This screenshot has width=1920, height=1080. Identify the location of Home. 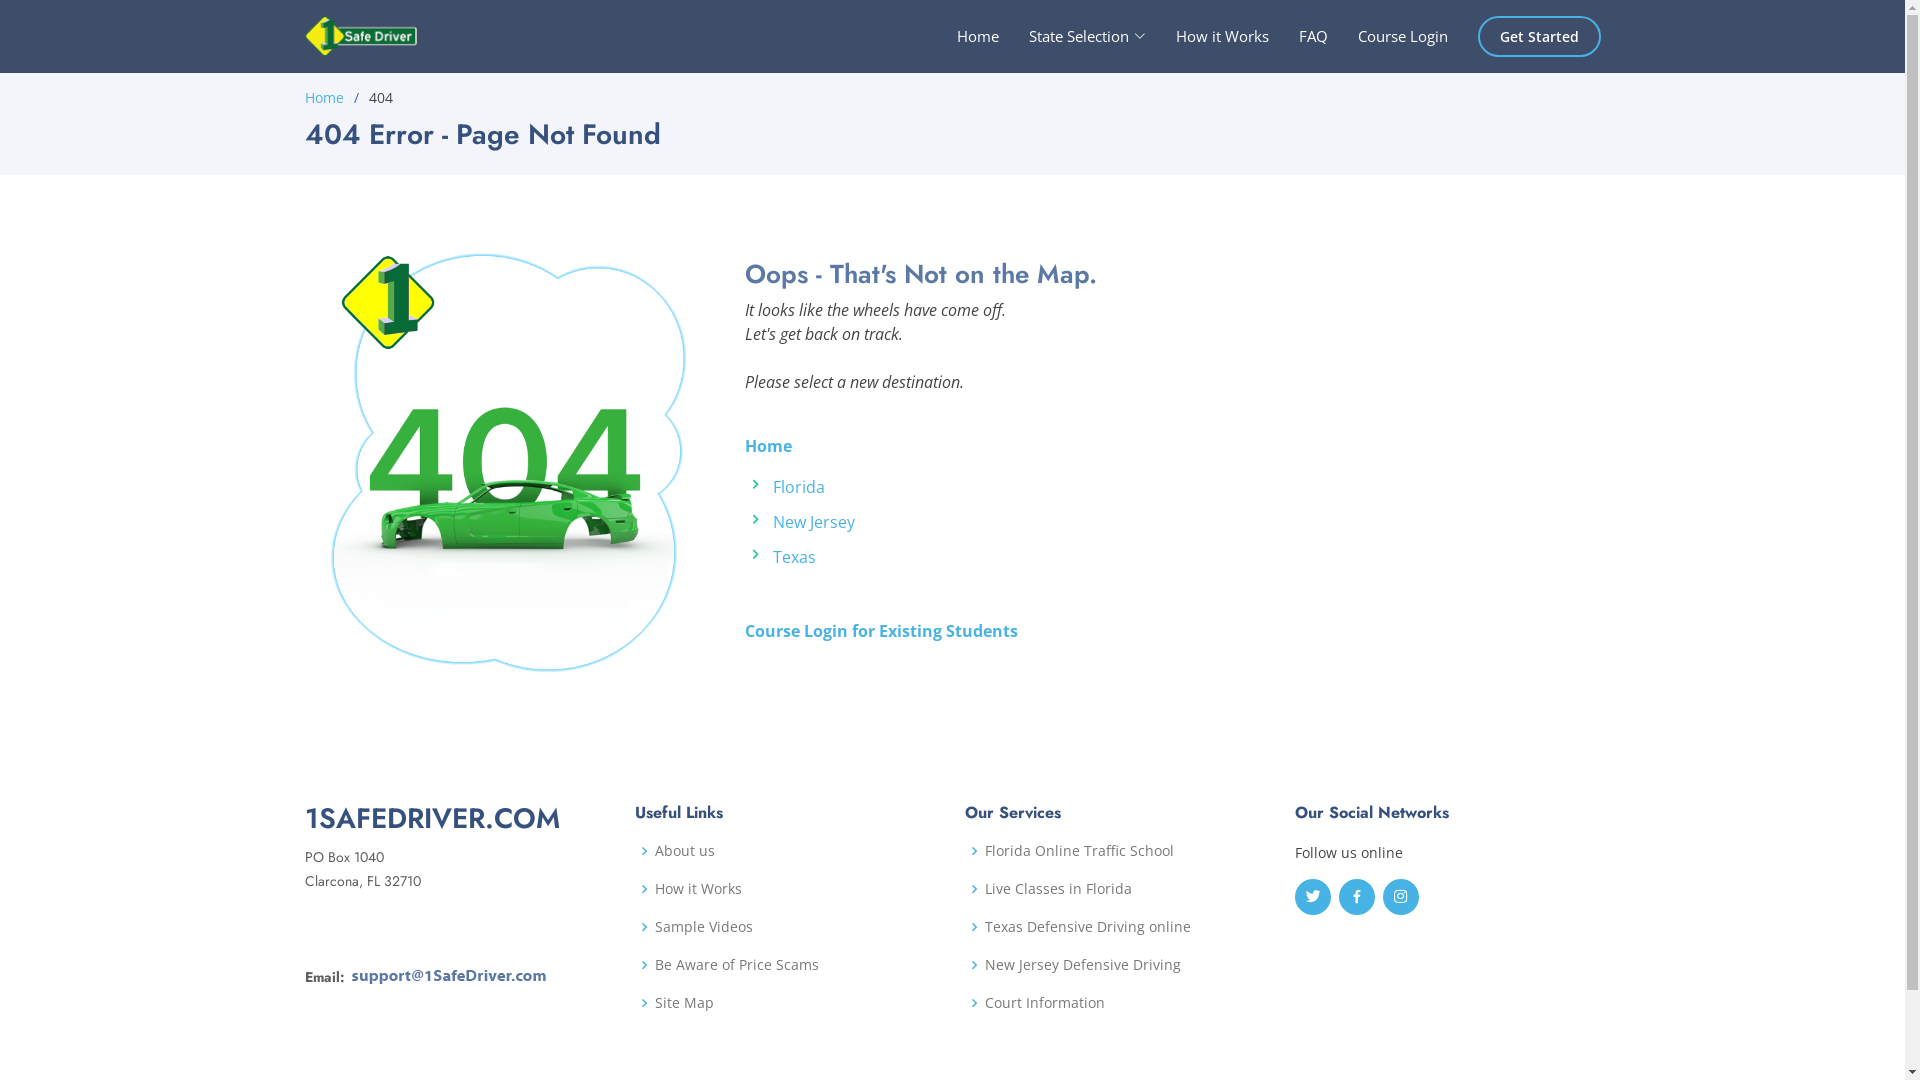
(324, 98).